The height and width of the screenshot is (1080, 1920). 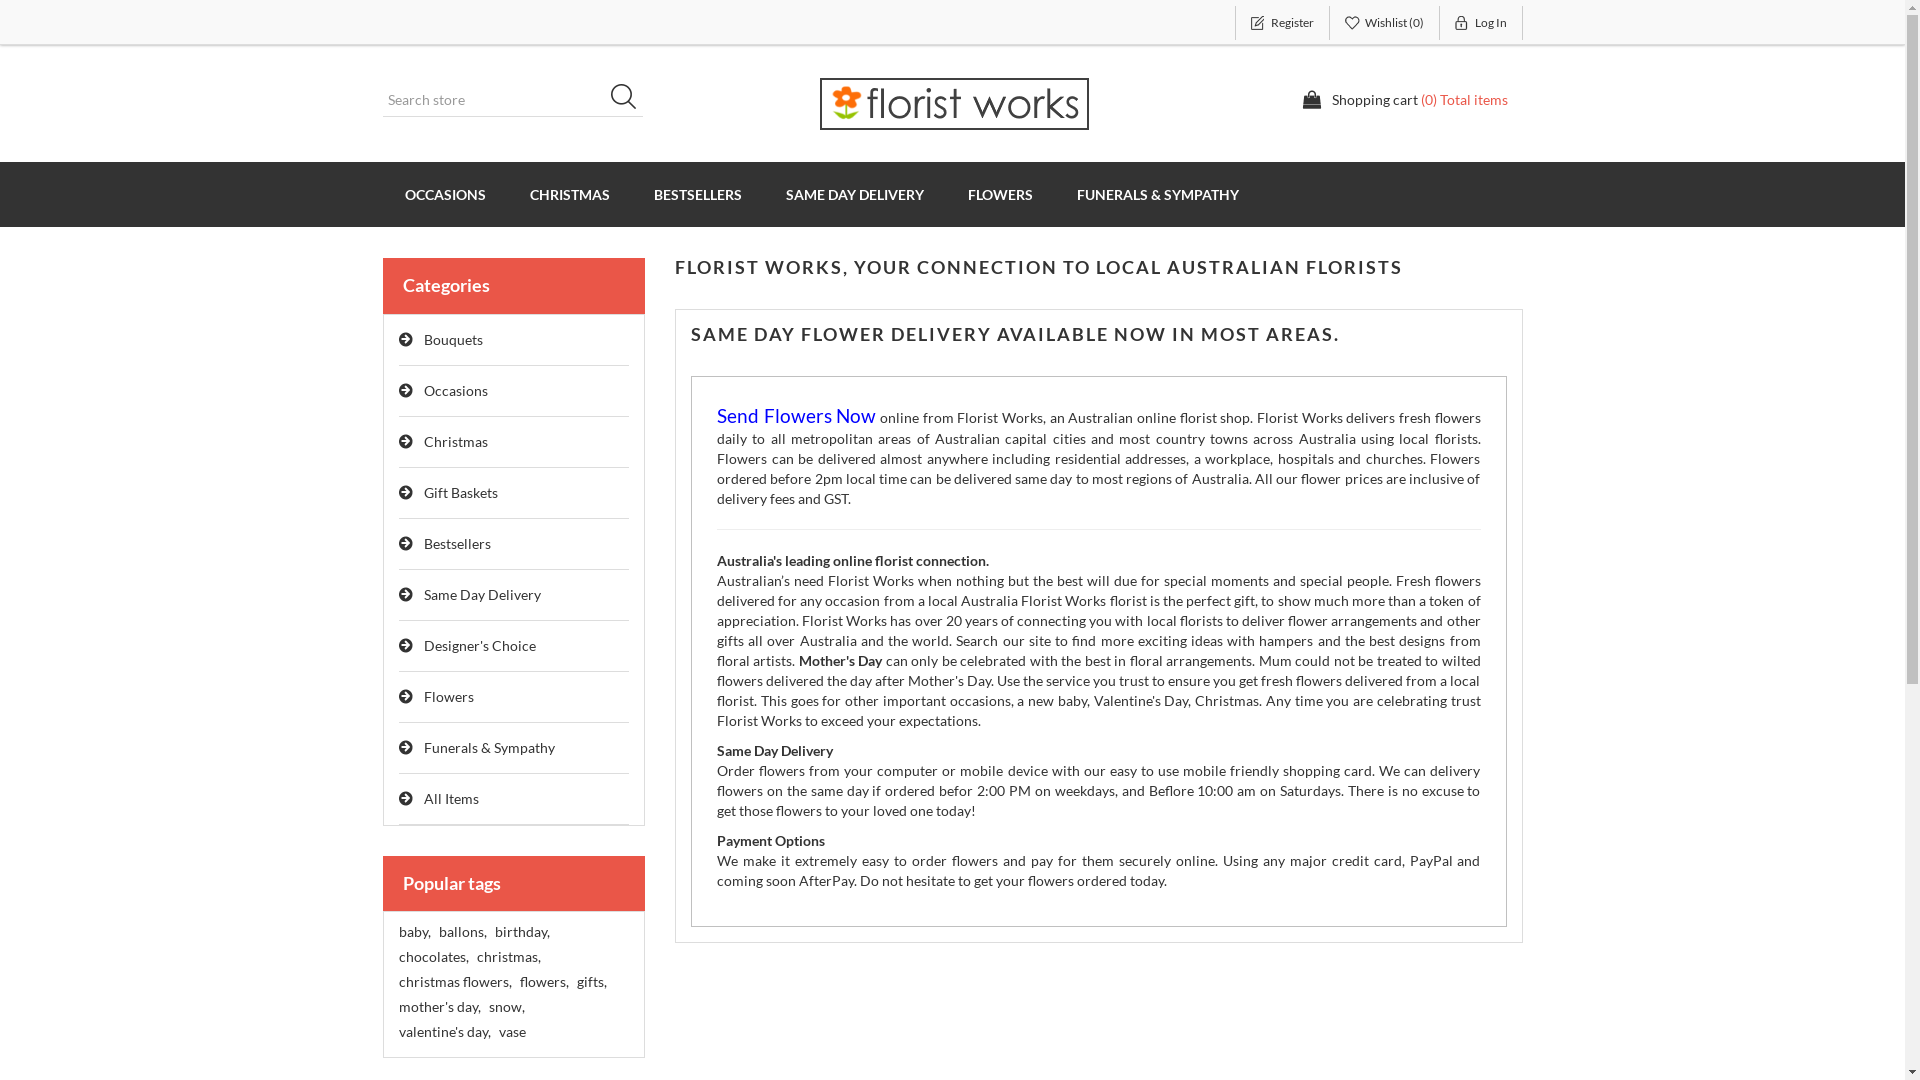 What do you see at coordinates (514, 800) in the screenshot?
I see `All Items` at bounding box center [514, 800].